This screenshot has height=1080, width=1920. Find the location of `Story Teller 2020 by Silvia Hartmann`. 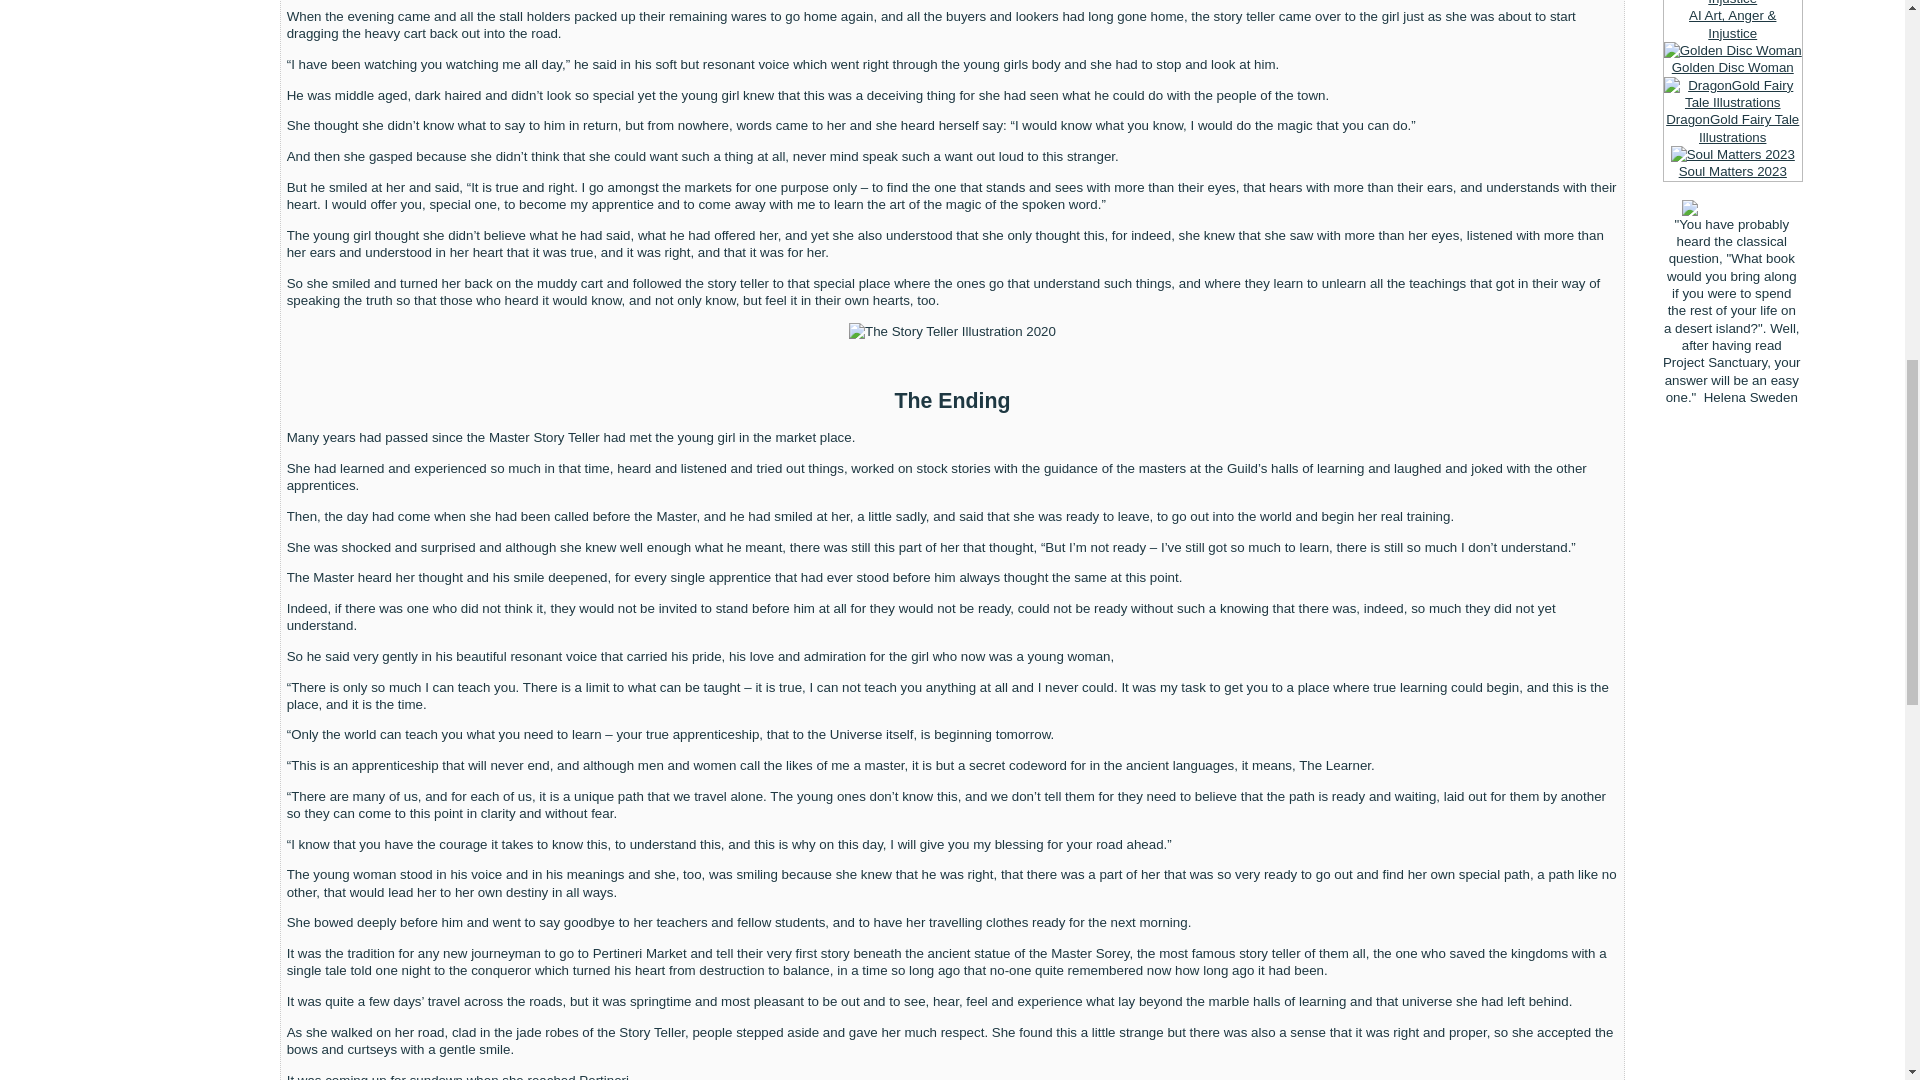

Story Teller 2020 by Silvia Hartmann is located at coordinates (952, 331).